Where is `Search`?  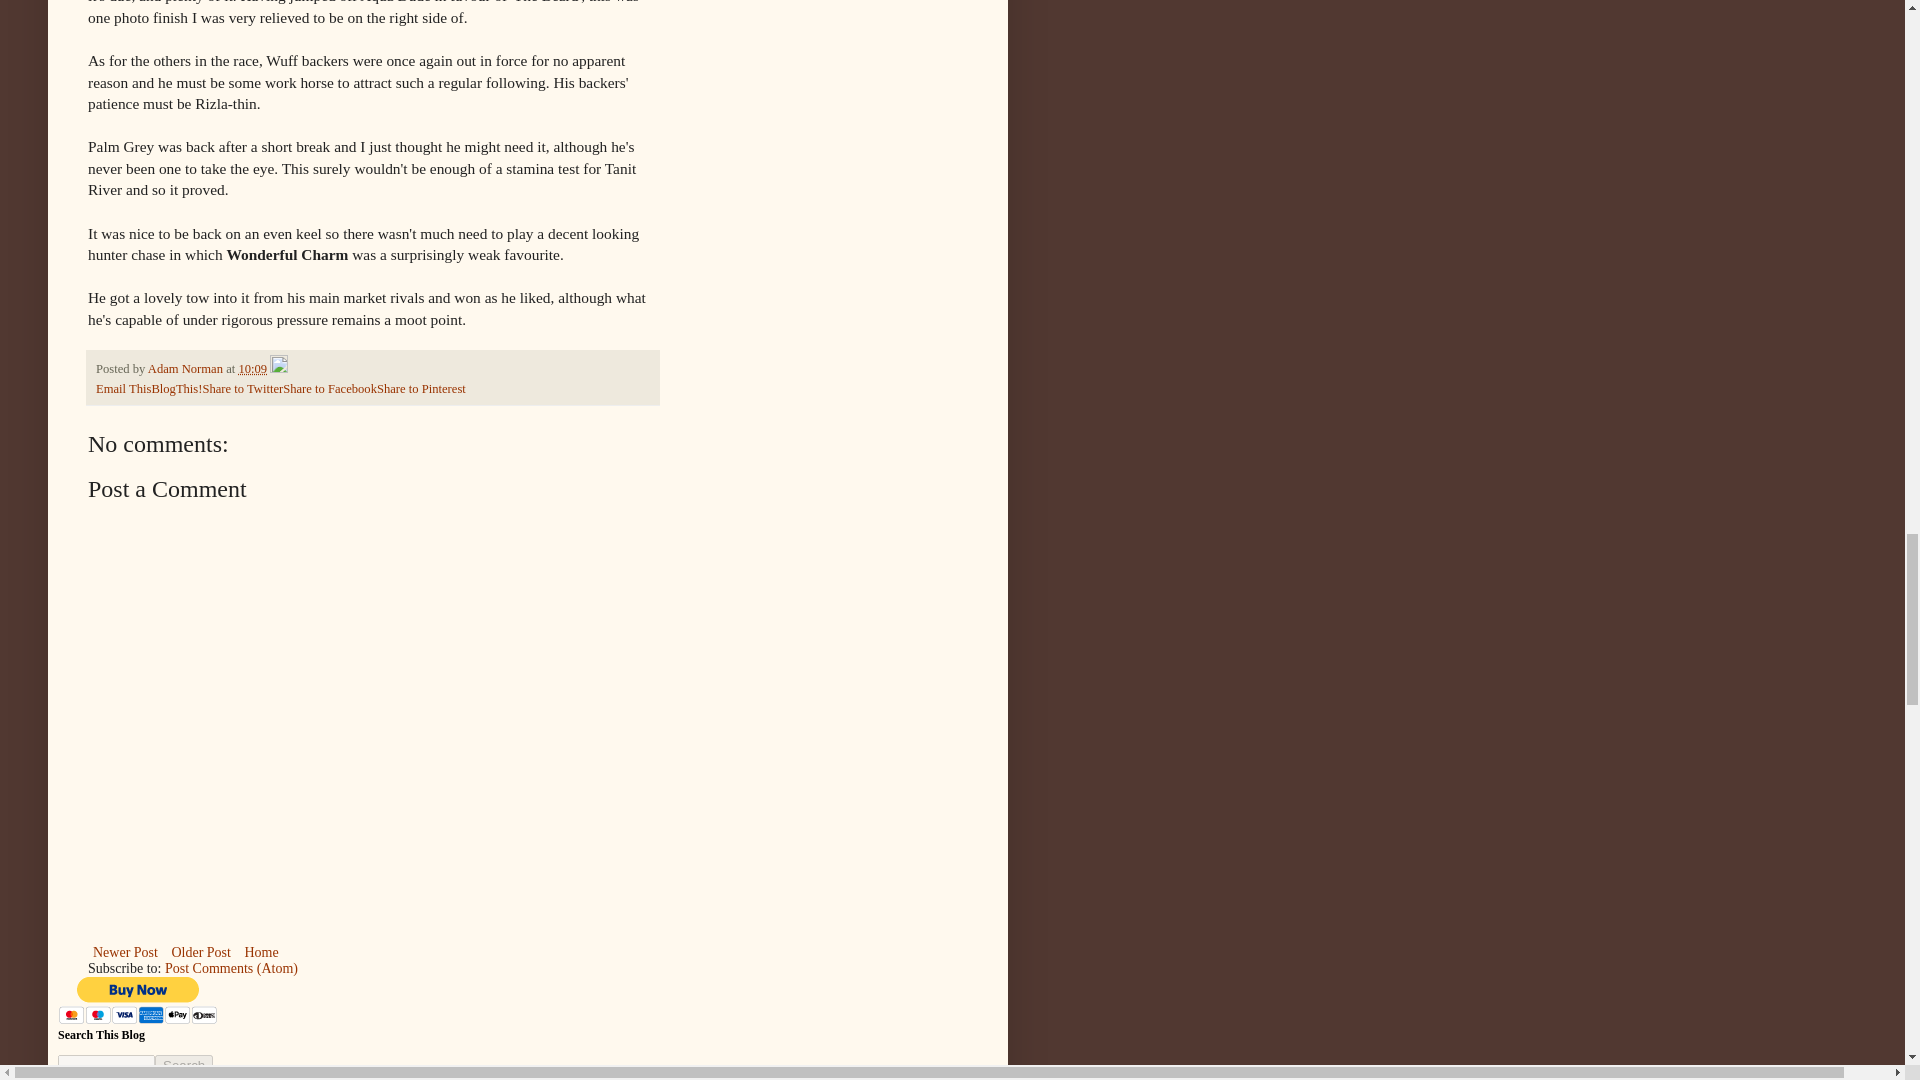 Search is located at coordinates (184, 1065).